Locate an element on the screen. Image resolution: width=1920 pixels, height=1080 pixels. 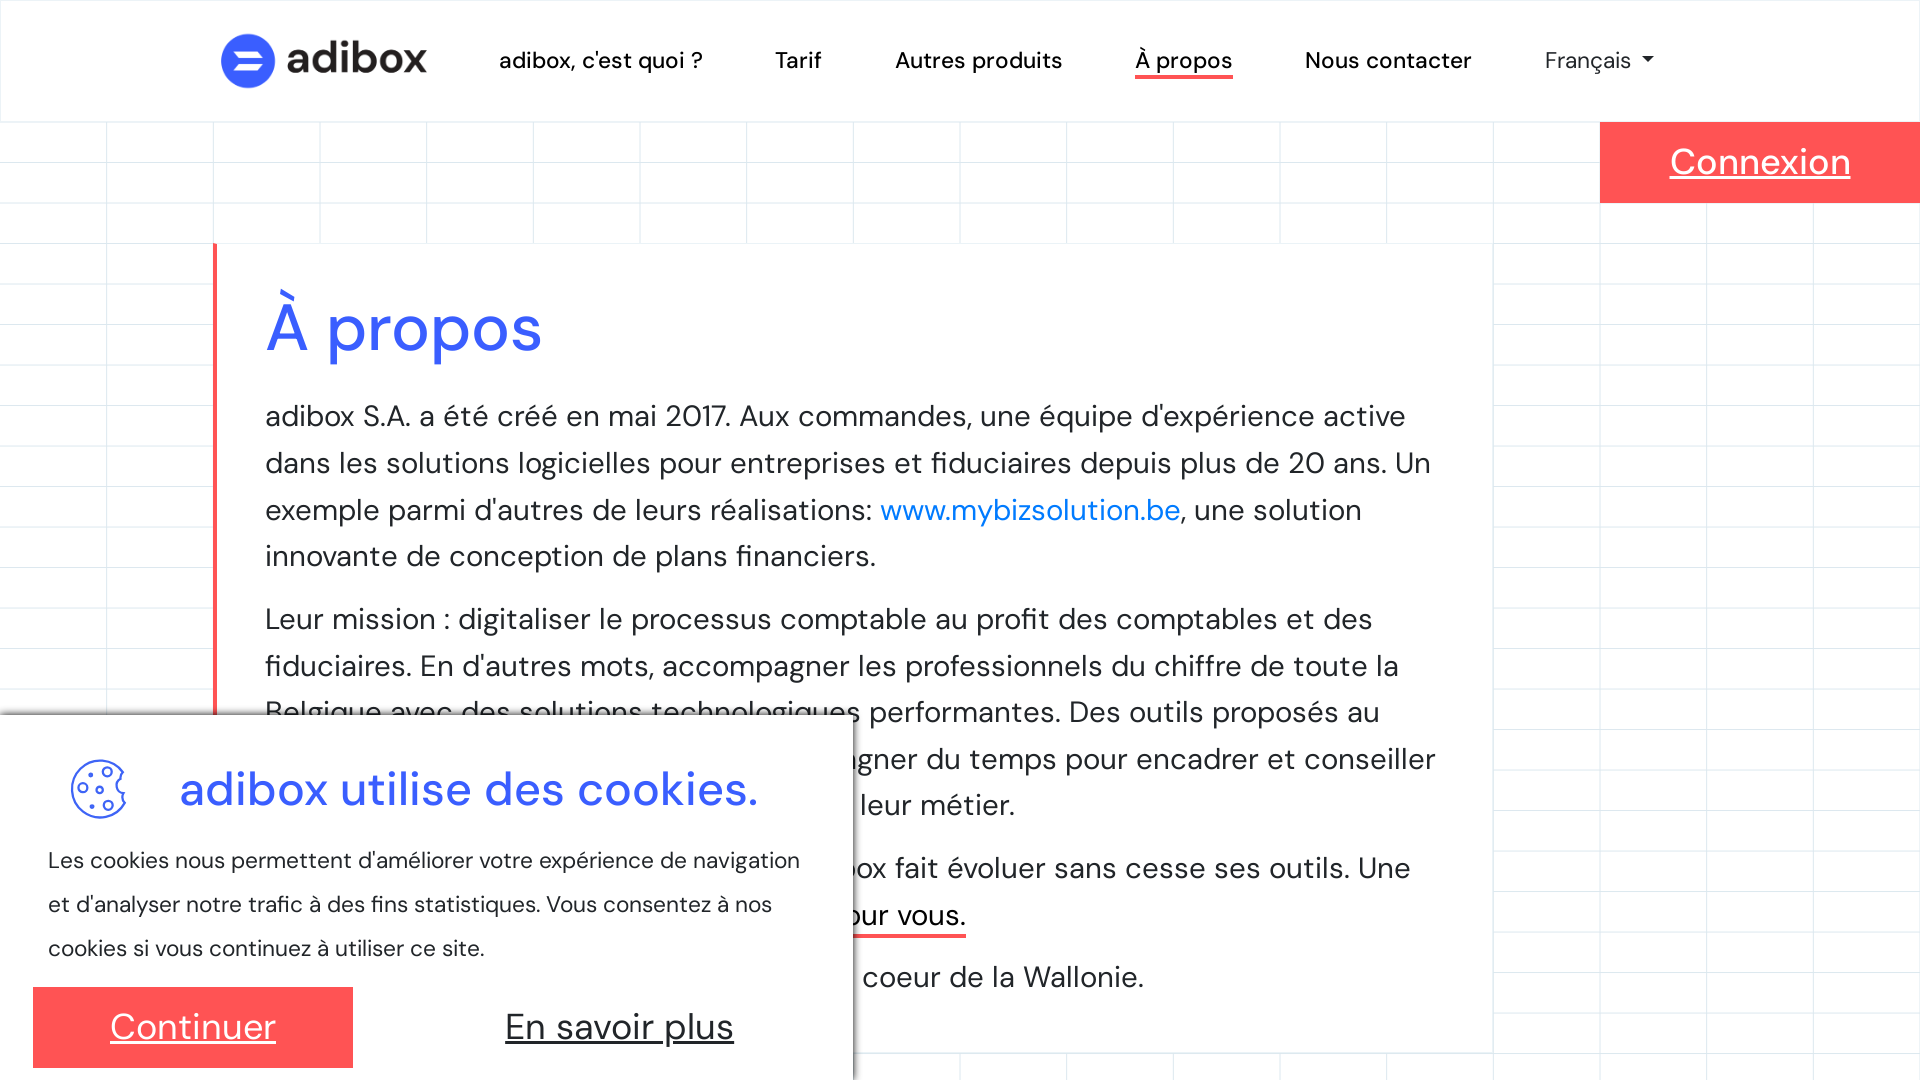
adibox, c'est quoi ? is located at coordinates (601, 60).